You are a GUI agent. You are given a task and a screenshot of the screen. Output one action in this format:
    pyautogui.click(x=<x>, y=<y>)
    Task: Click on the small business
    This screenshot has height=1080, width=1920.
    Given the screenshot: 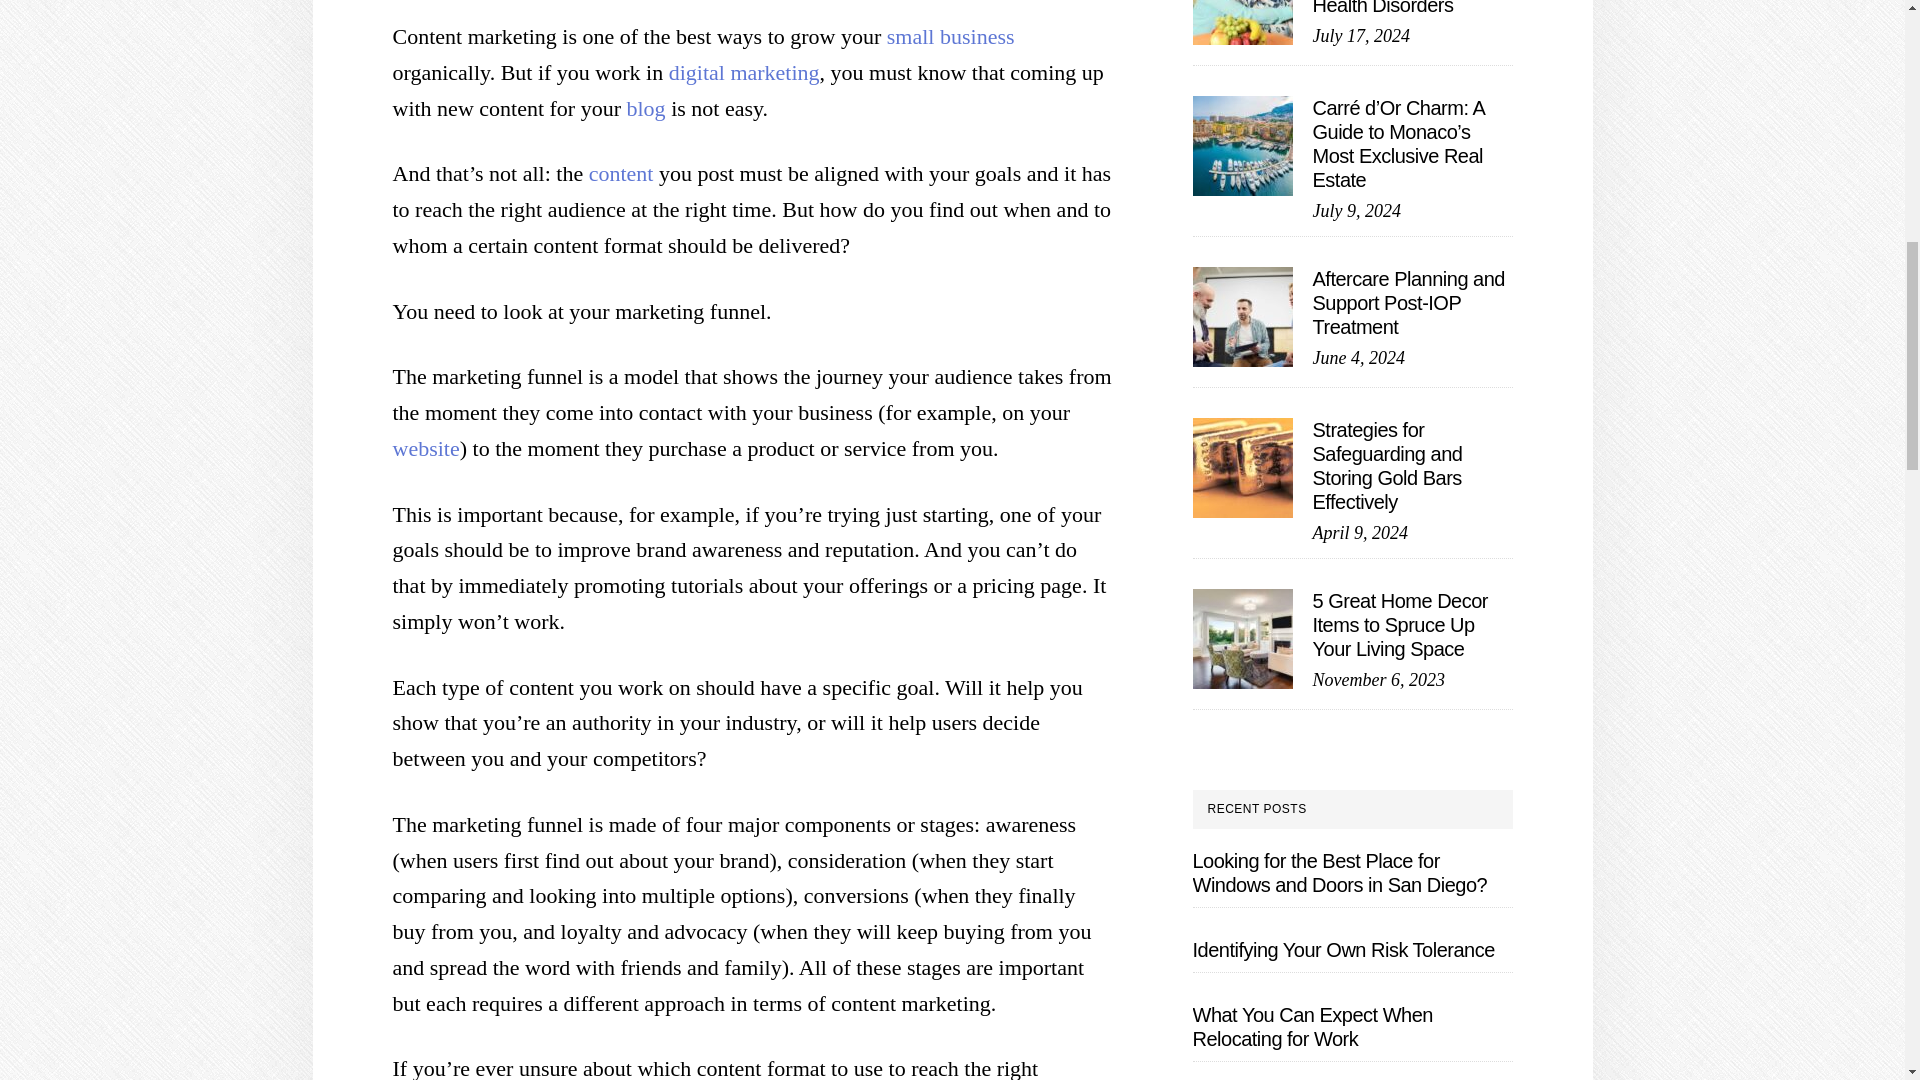 What is the action you would take?
    pyautogui.click(x=951, y=36)
    